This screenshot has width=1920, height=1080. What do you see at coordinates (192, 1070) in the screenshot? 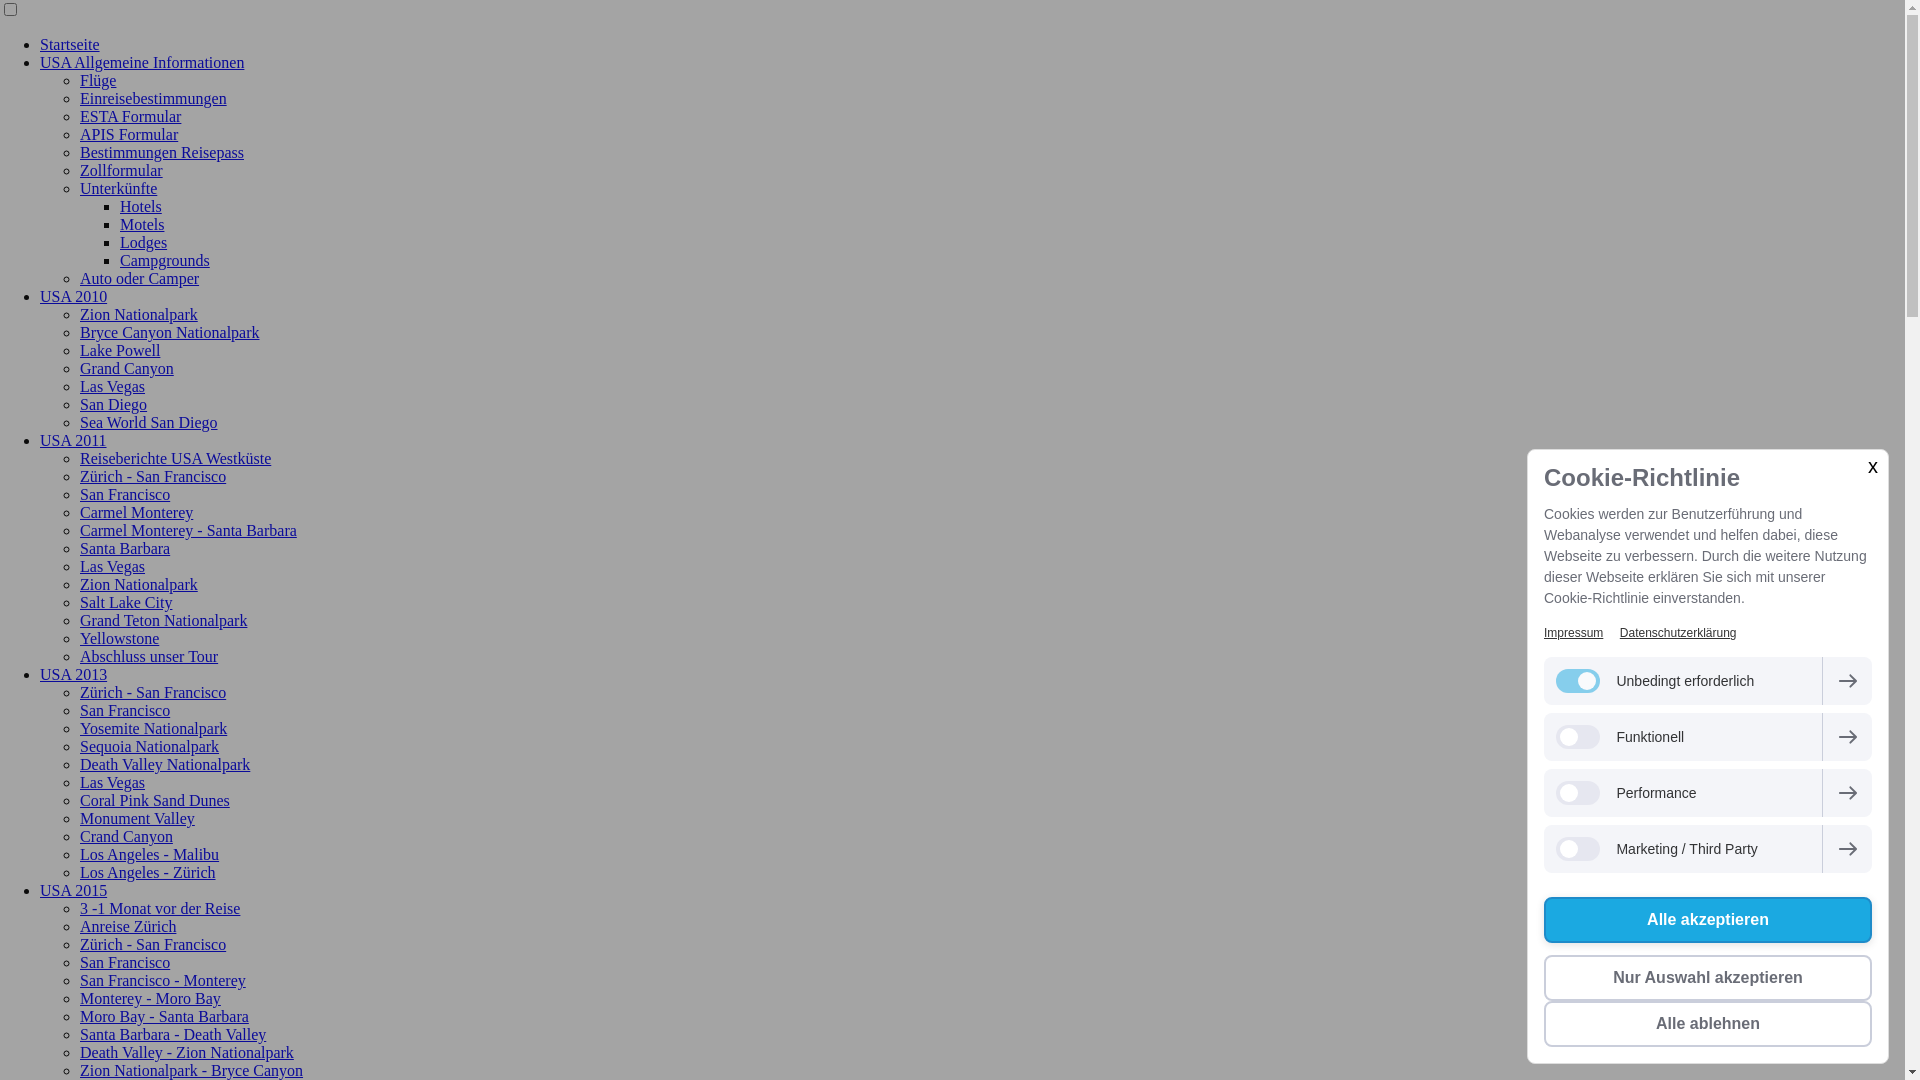
I see `Zion Nationalpark - Bryce Canyon` at bounding box center [192, 1070].